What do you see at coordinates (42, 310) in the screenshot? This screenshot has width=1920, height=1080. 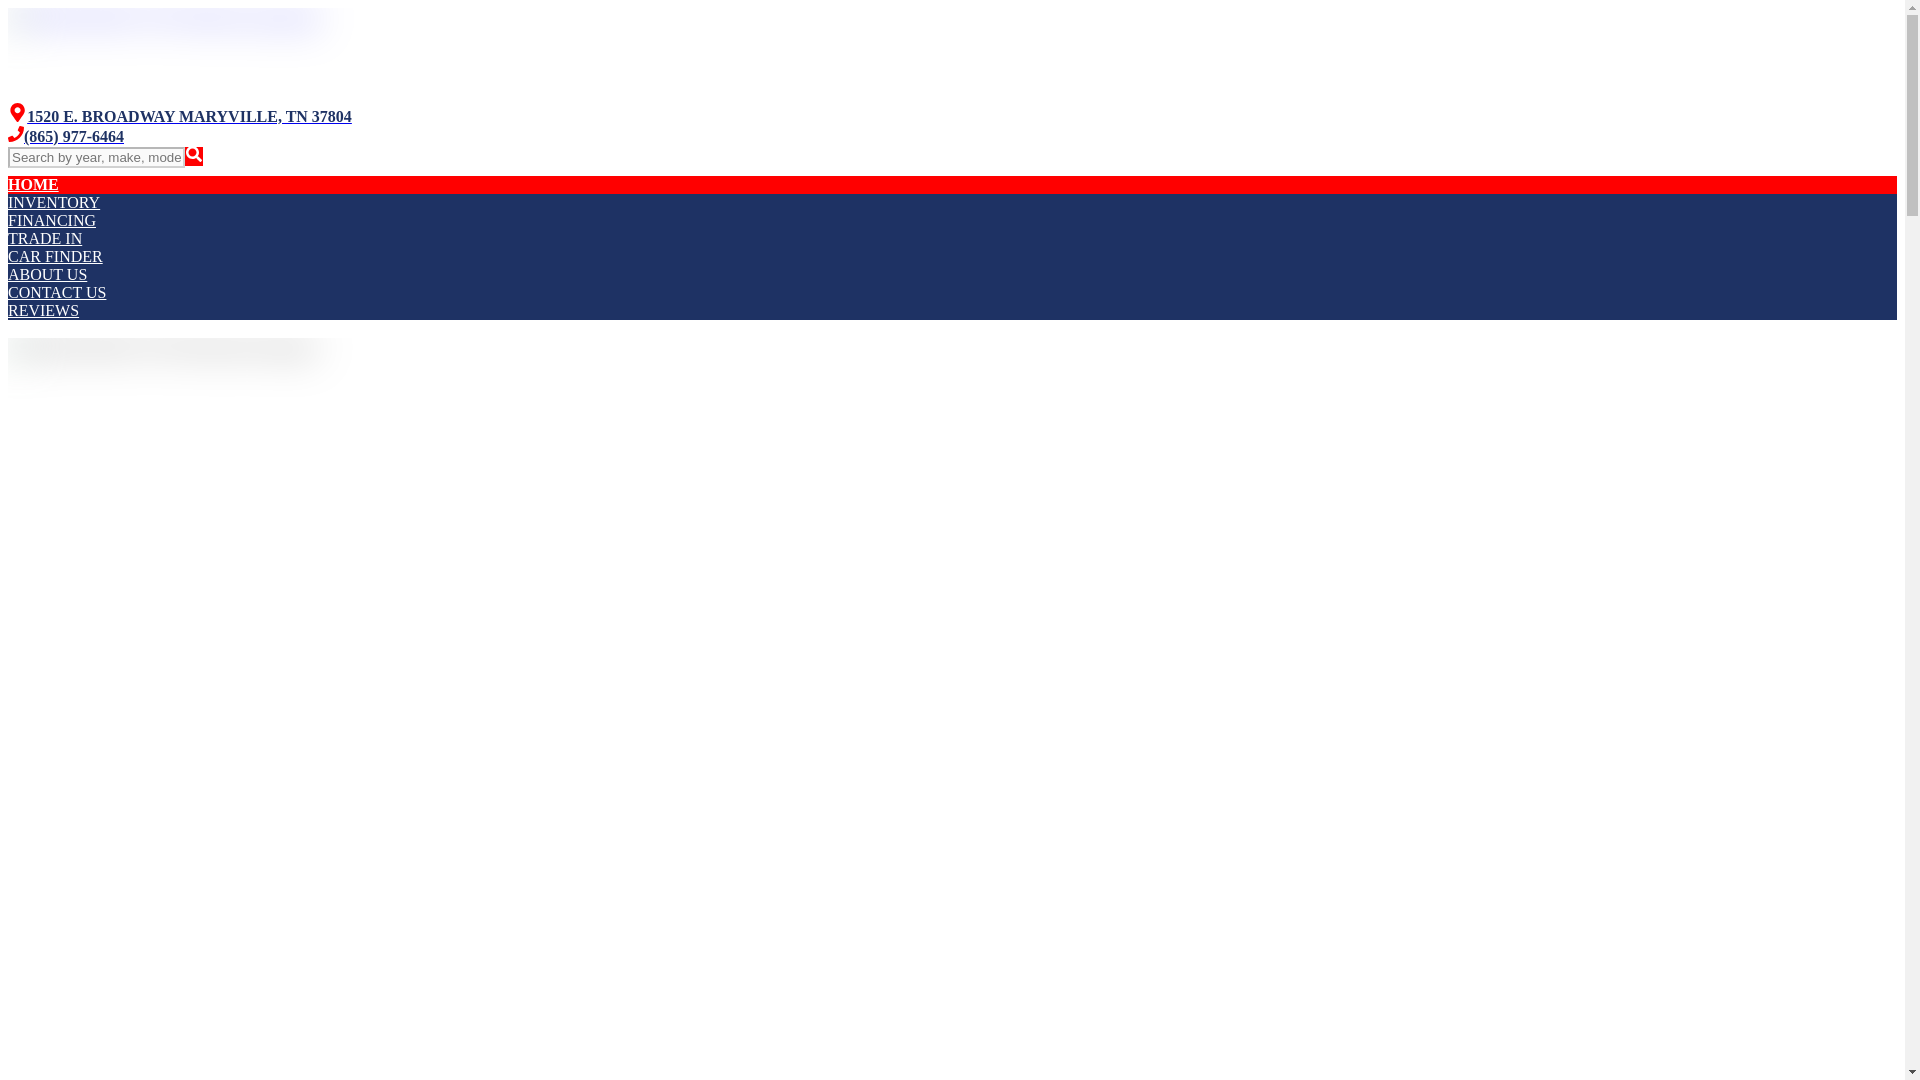 I see `REVIEWS` at bounding box center [42, 310].